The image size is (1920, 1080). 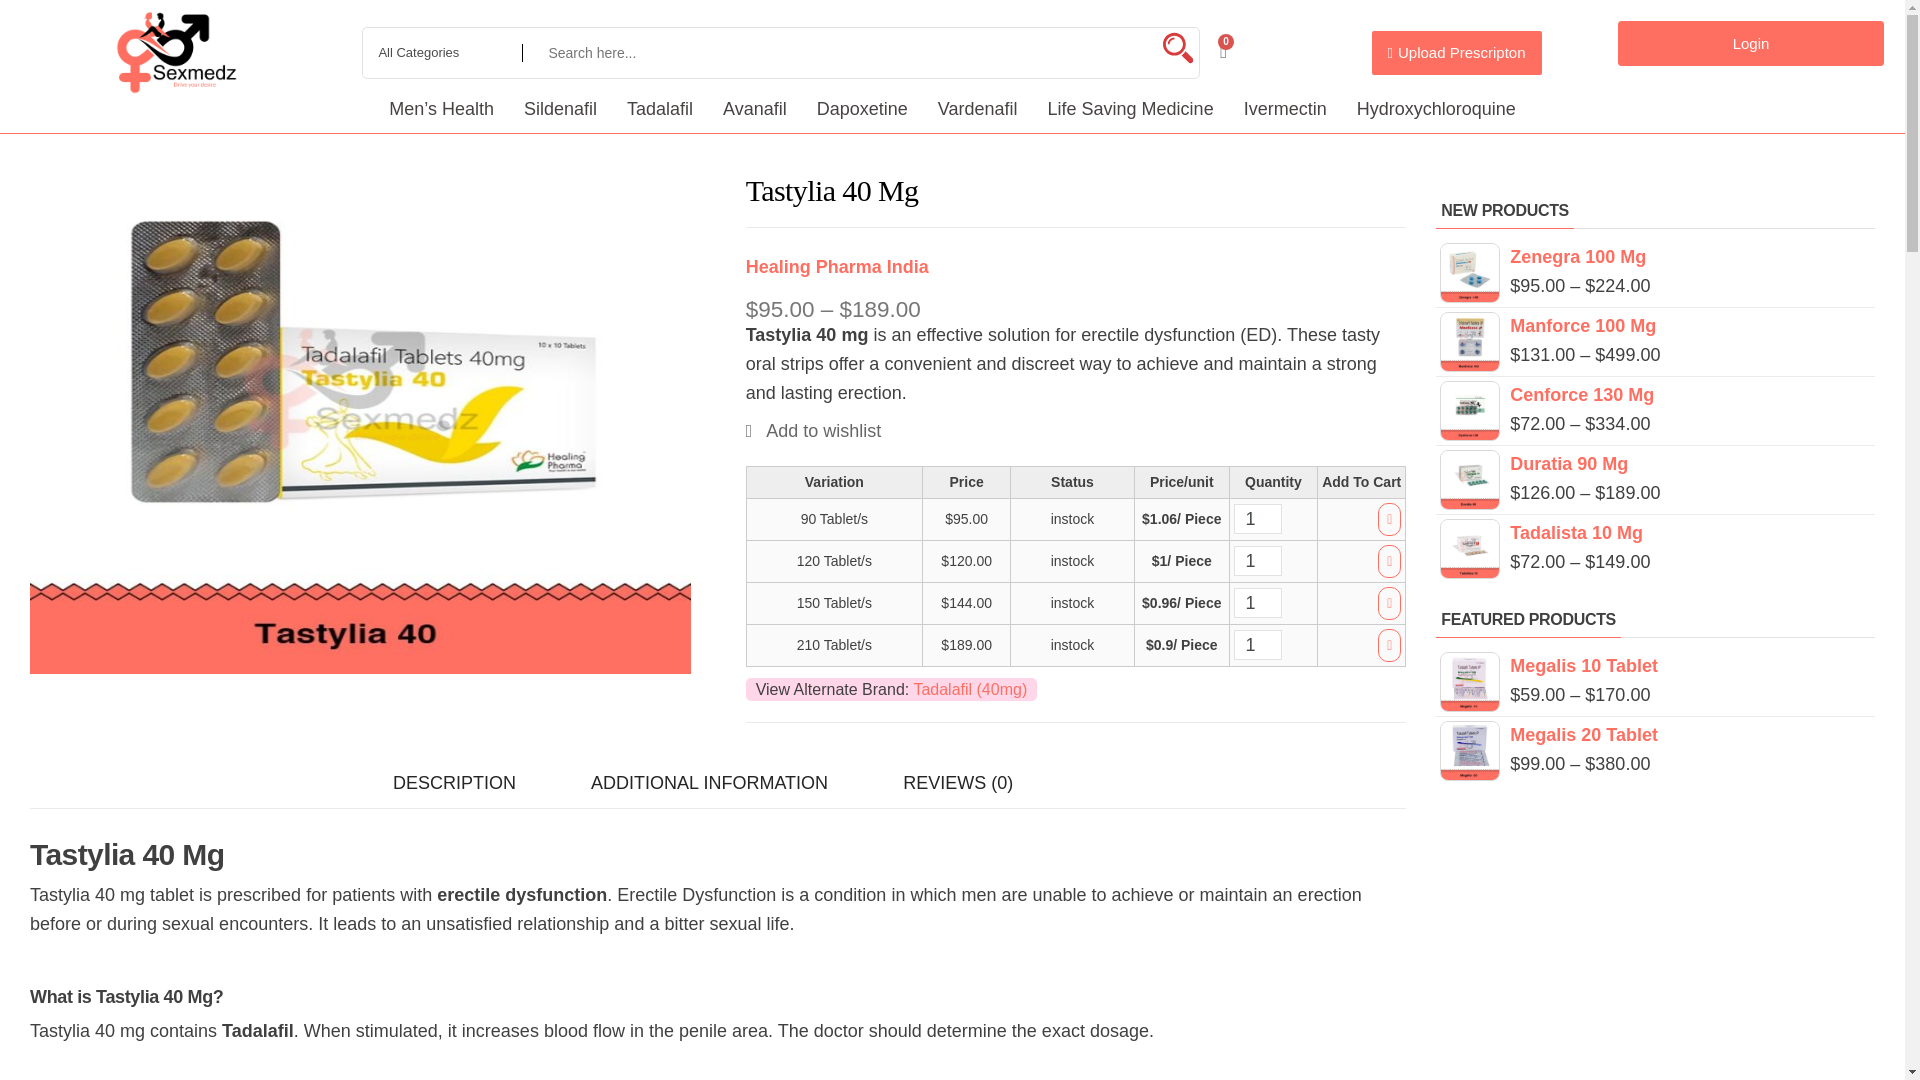 What do you see at coordinates (1285, 108) in the screenshot?
I see `Ivermectin` at bounding box center [1285, 108].